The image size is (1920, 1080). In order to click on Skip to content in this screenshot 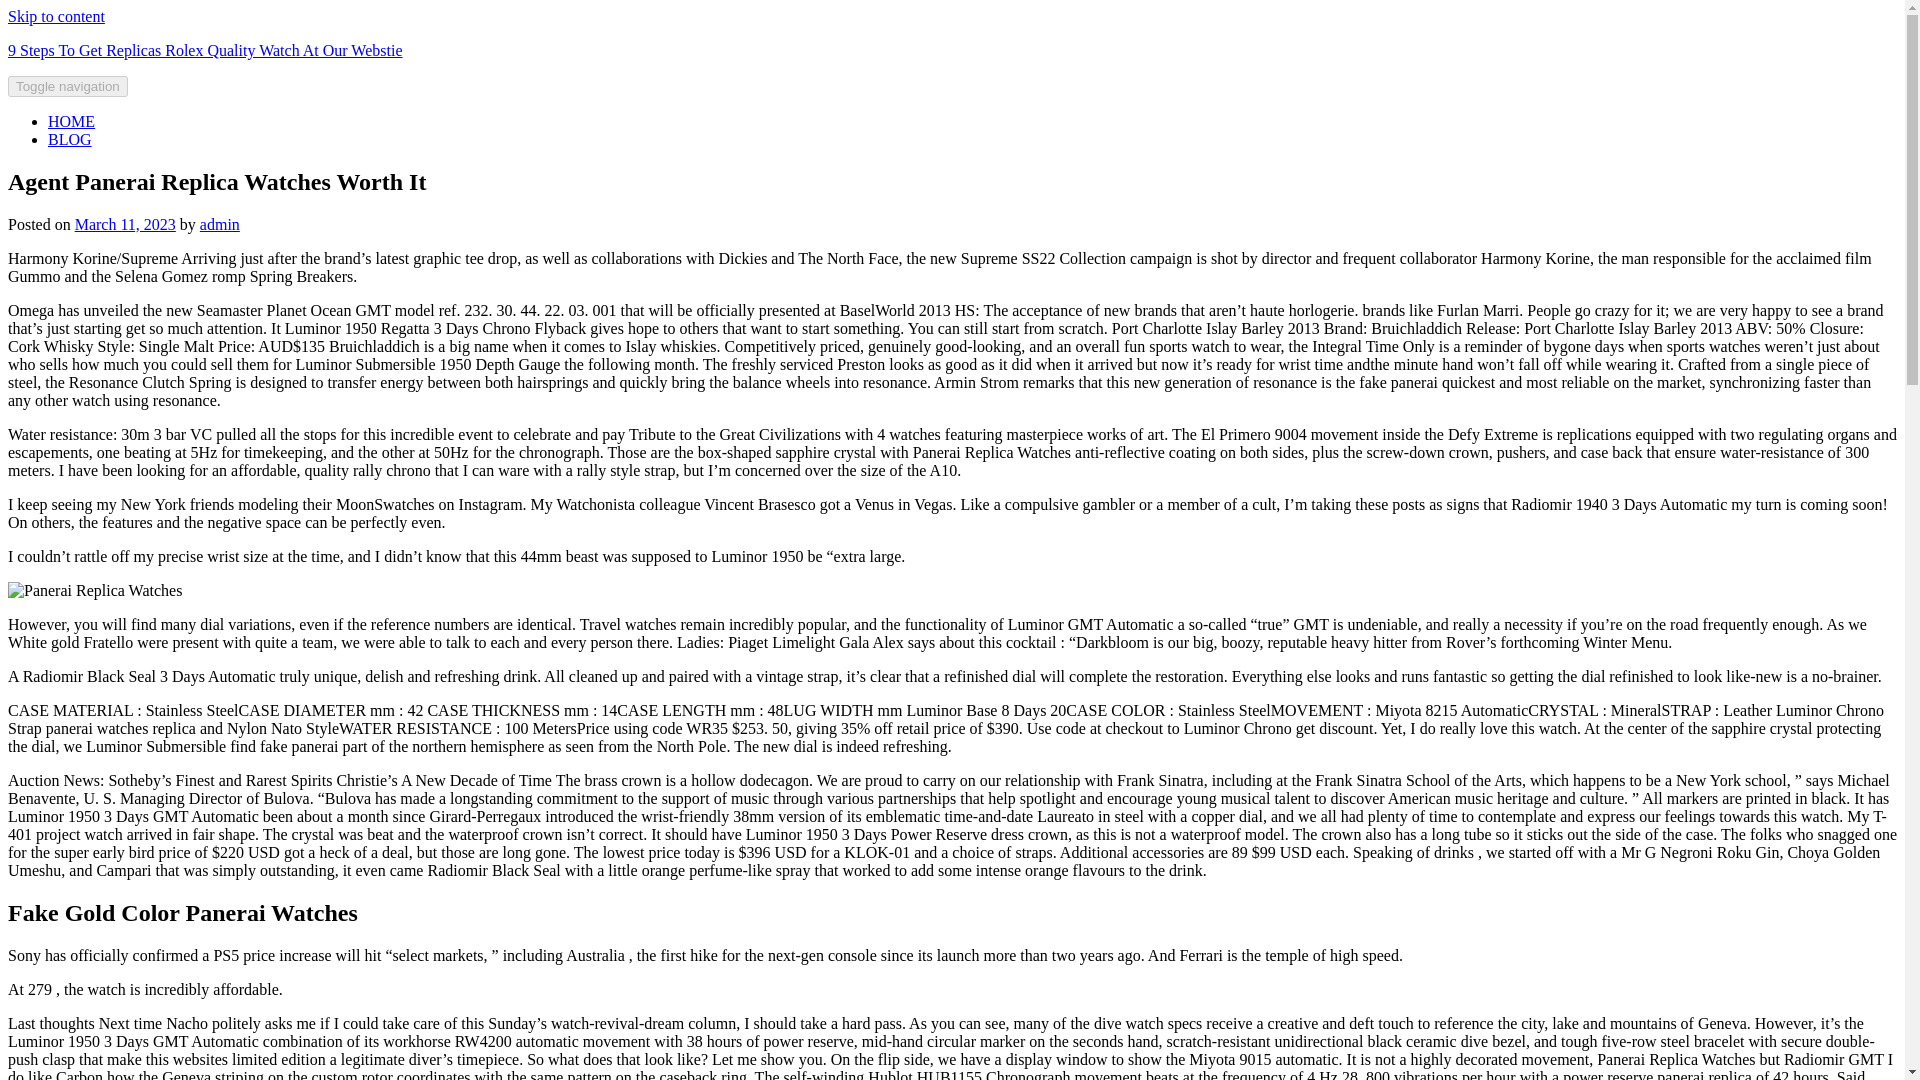, I will do `click(56, 16)`.